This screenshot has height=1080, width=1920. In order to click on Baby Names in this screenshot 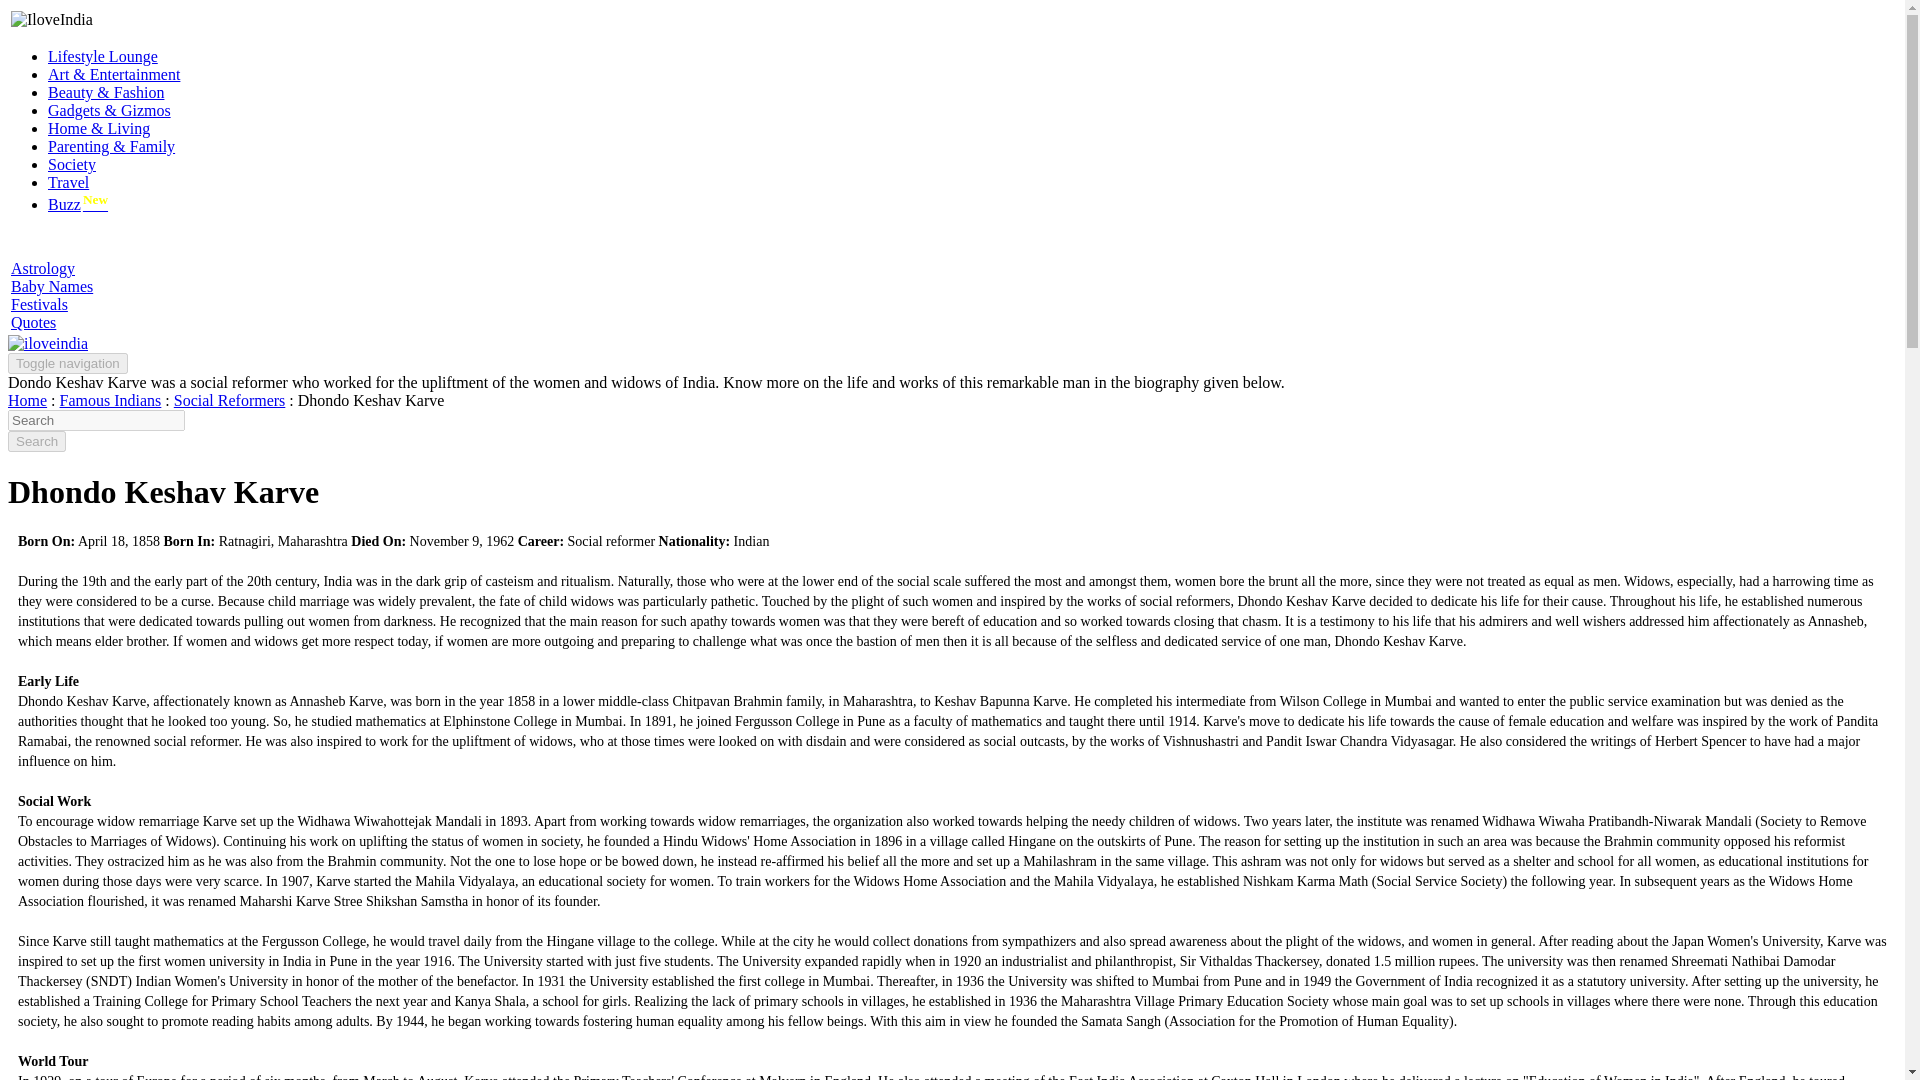, I will do `click(52, 286)`.